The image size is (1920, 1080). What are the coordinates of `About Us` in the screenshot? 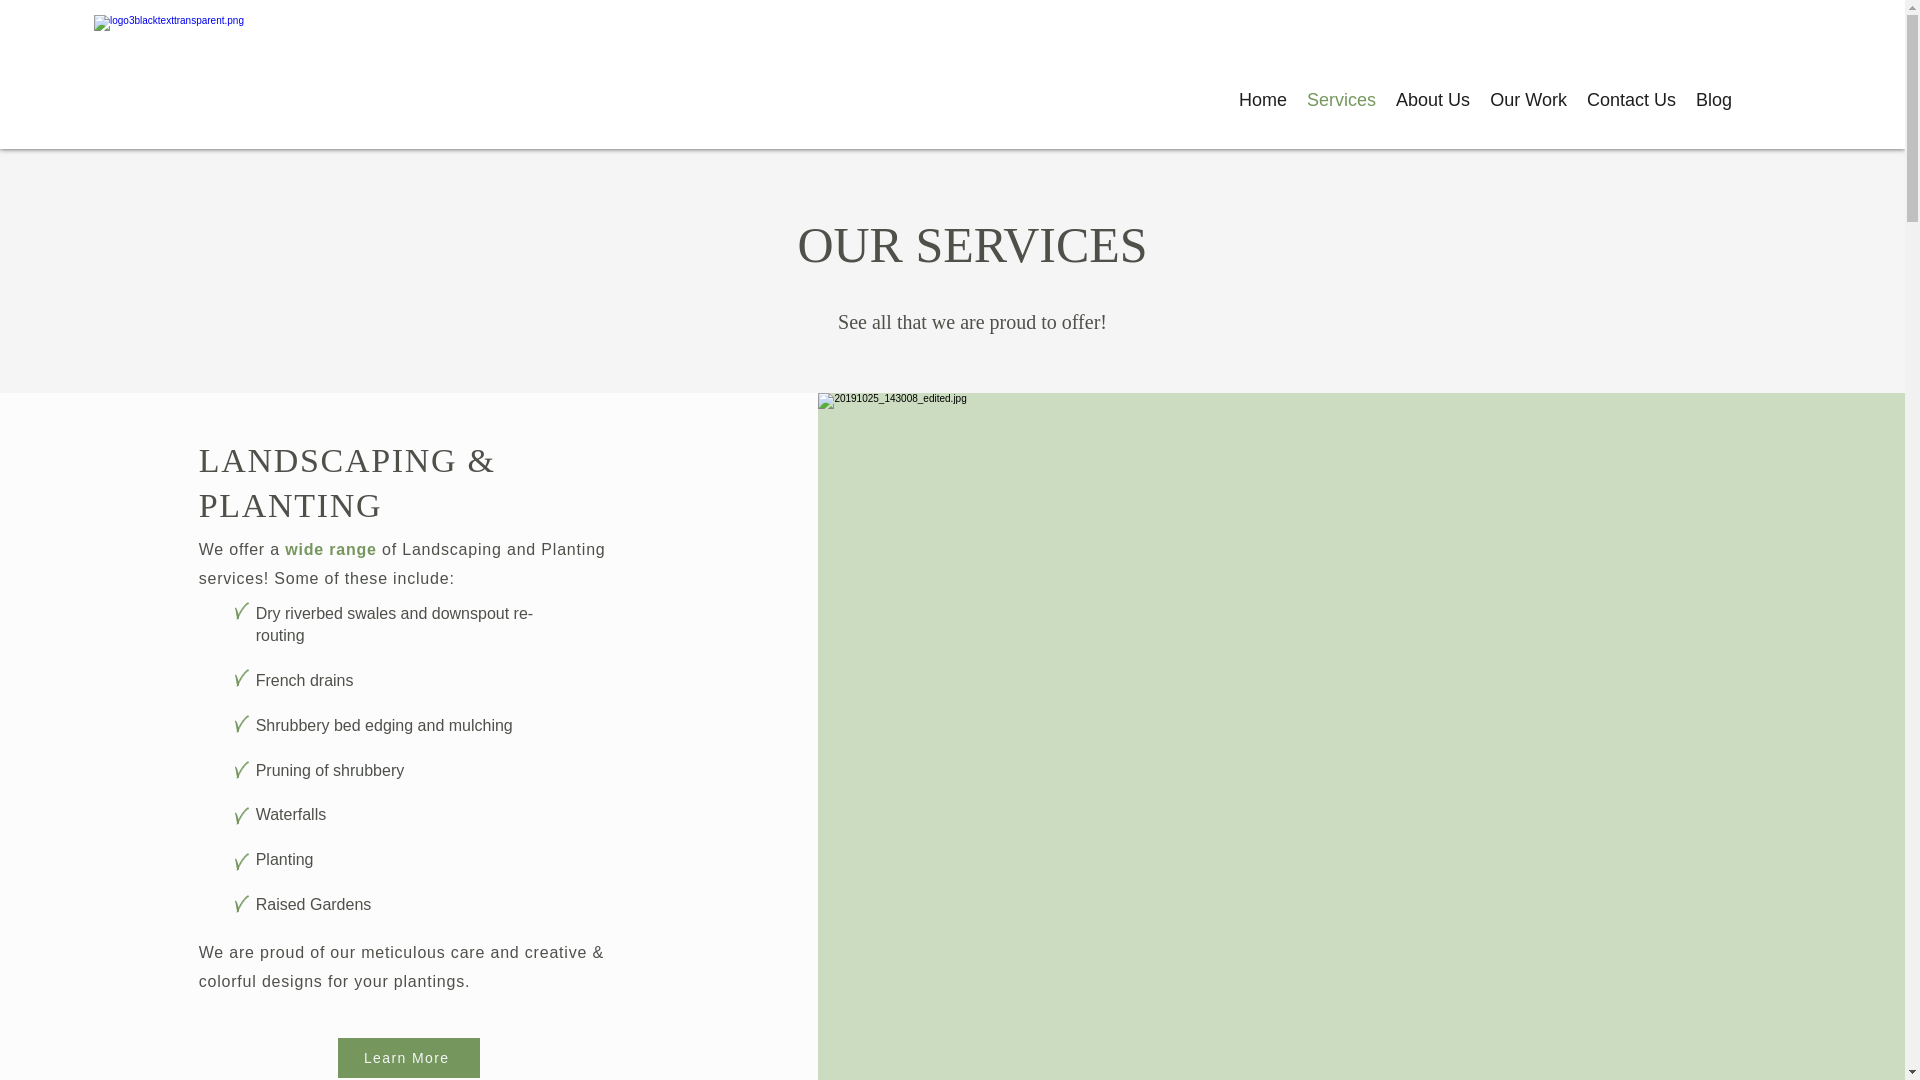 It's located at (1433, 100).